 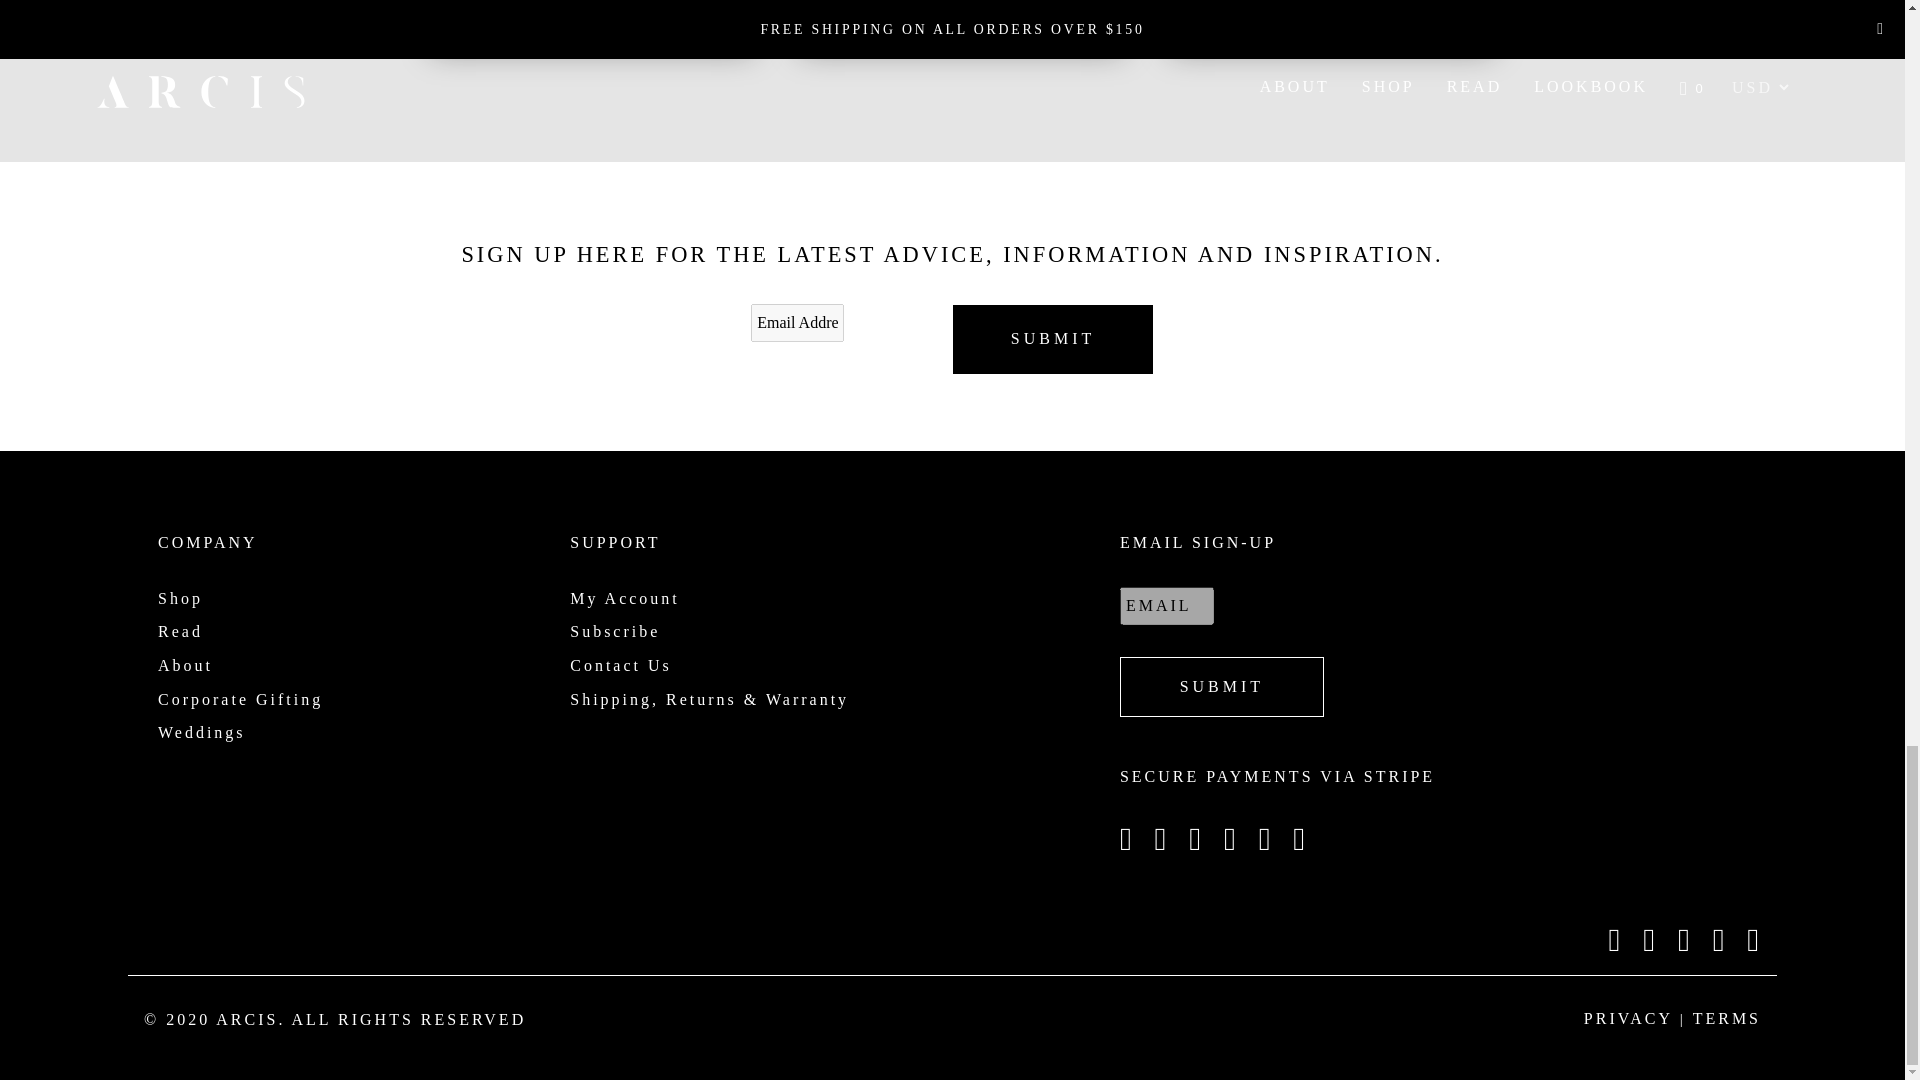 I want to click on Read, so click(x=180, y=632).